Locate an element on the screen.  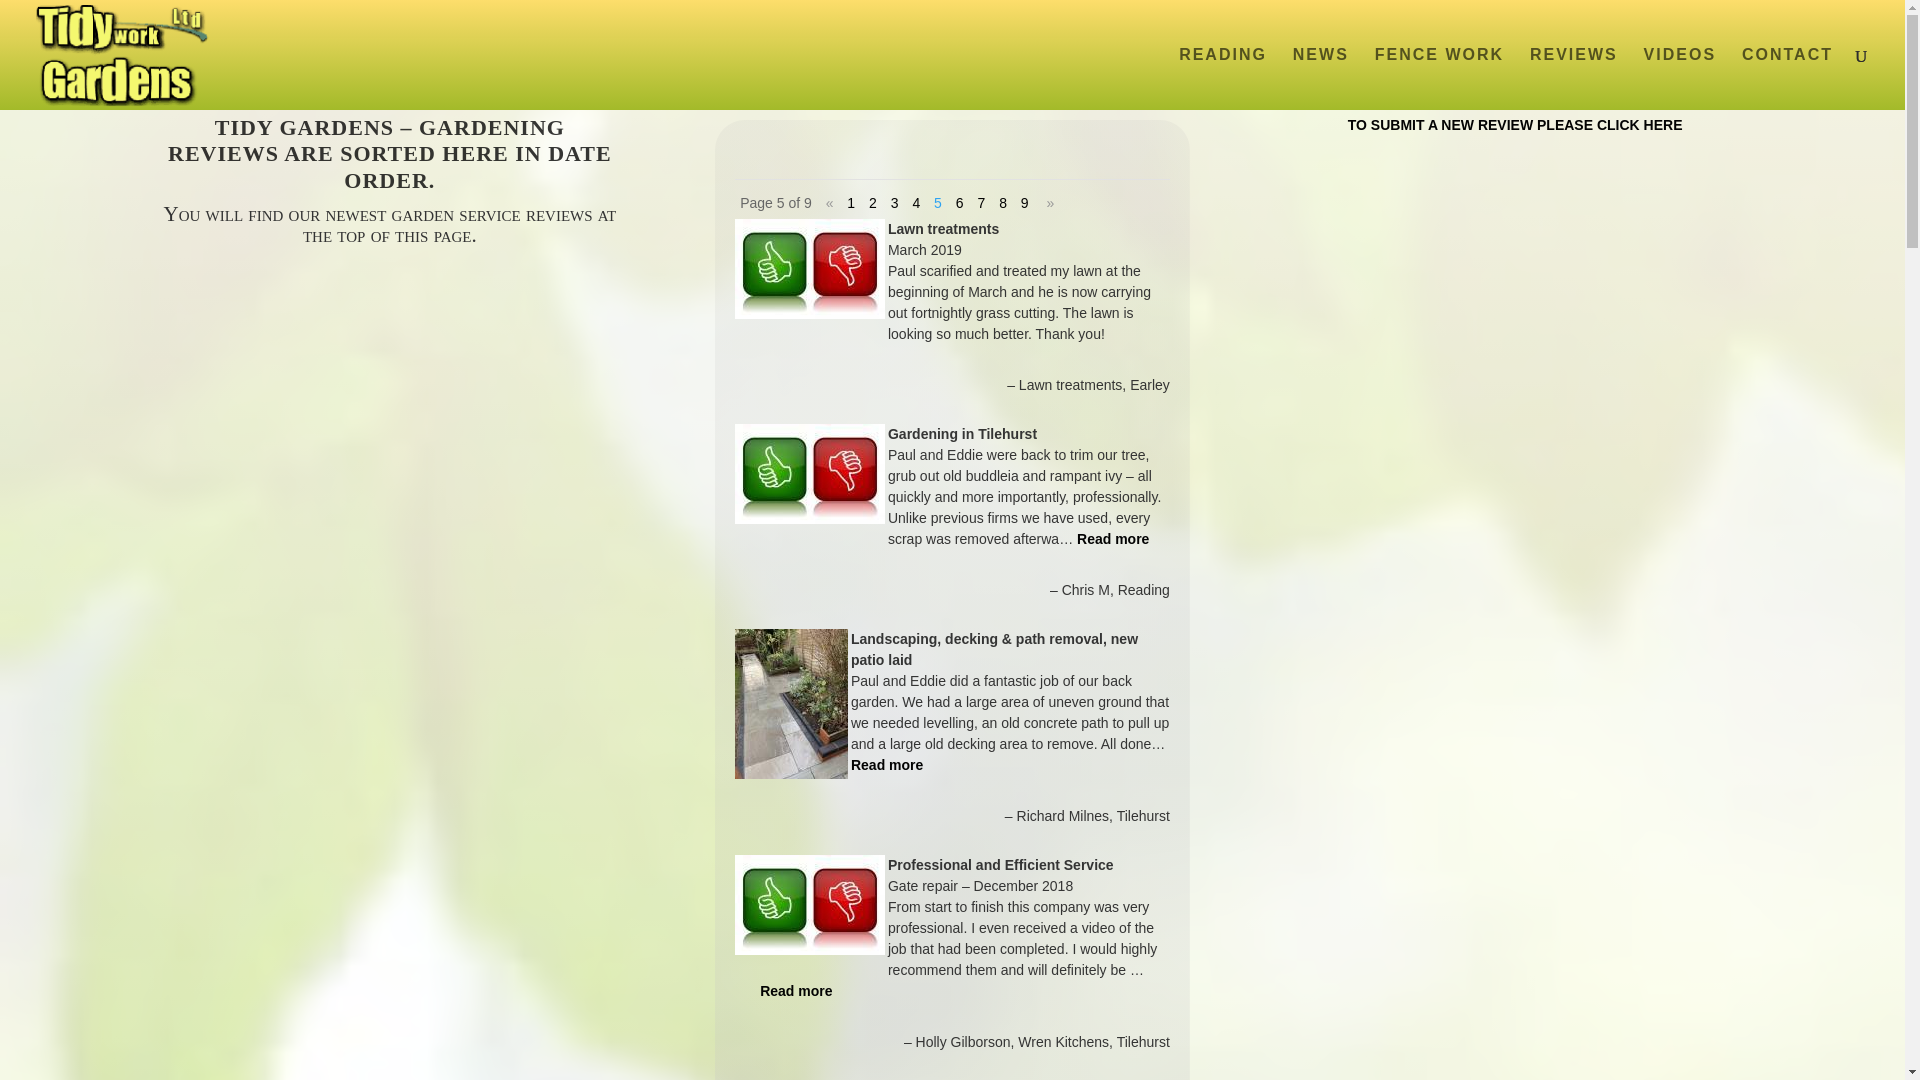
Complete testimonial by Holly Gilborson is located at coordinates (796, 990).